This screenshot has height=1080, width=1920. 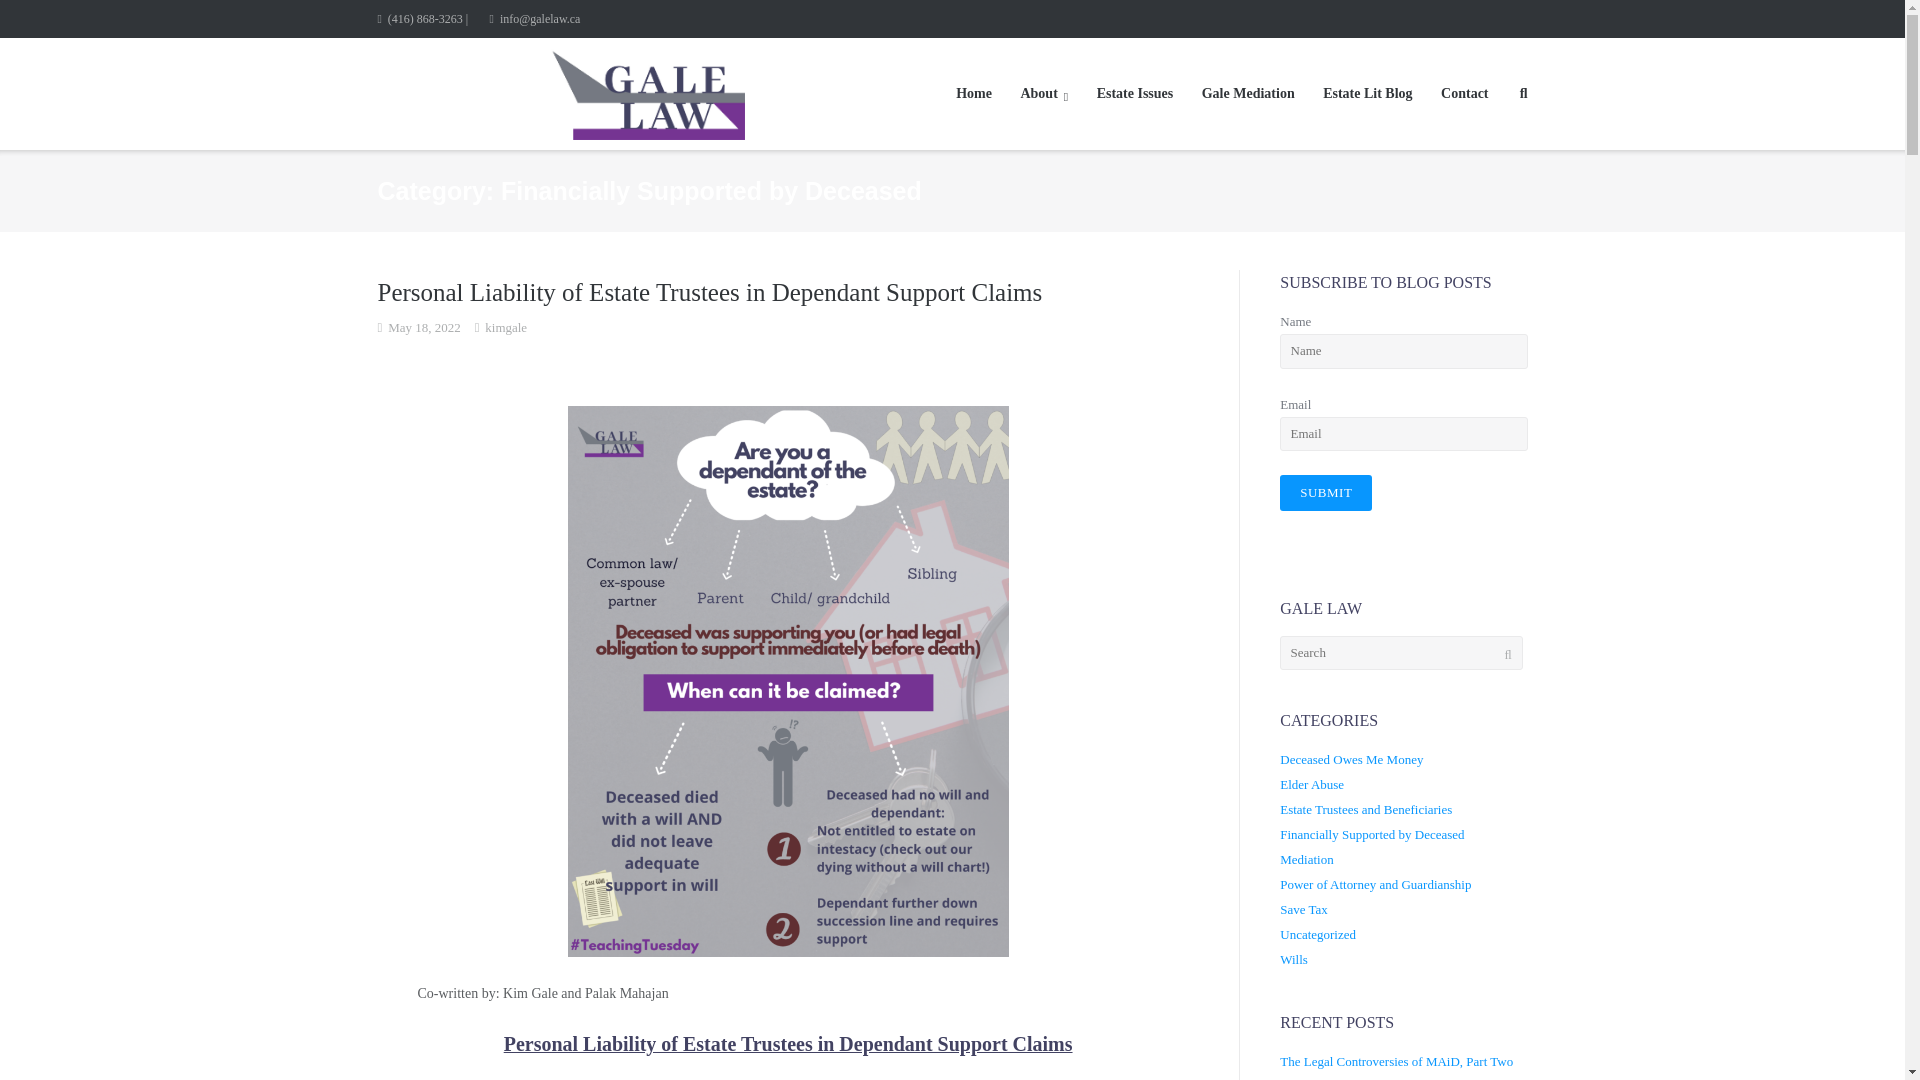 What do you see at coordinates (1326, 492) in the screenshot?
I see `Submit` at bounding box center [1326, 492].